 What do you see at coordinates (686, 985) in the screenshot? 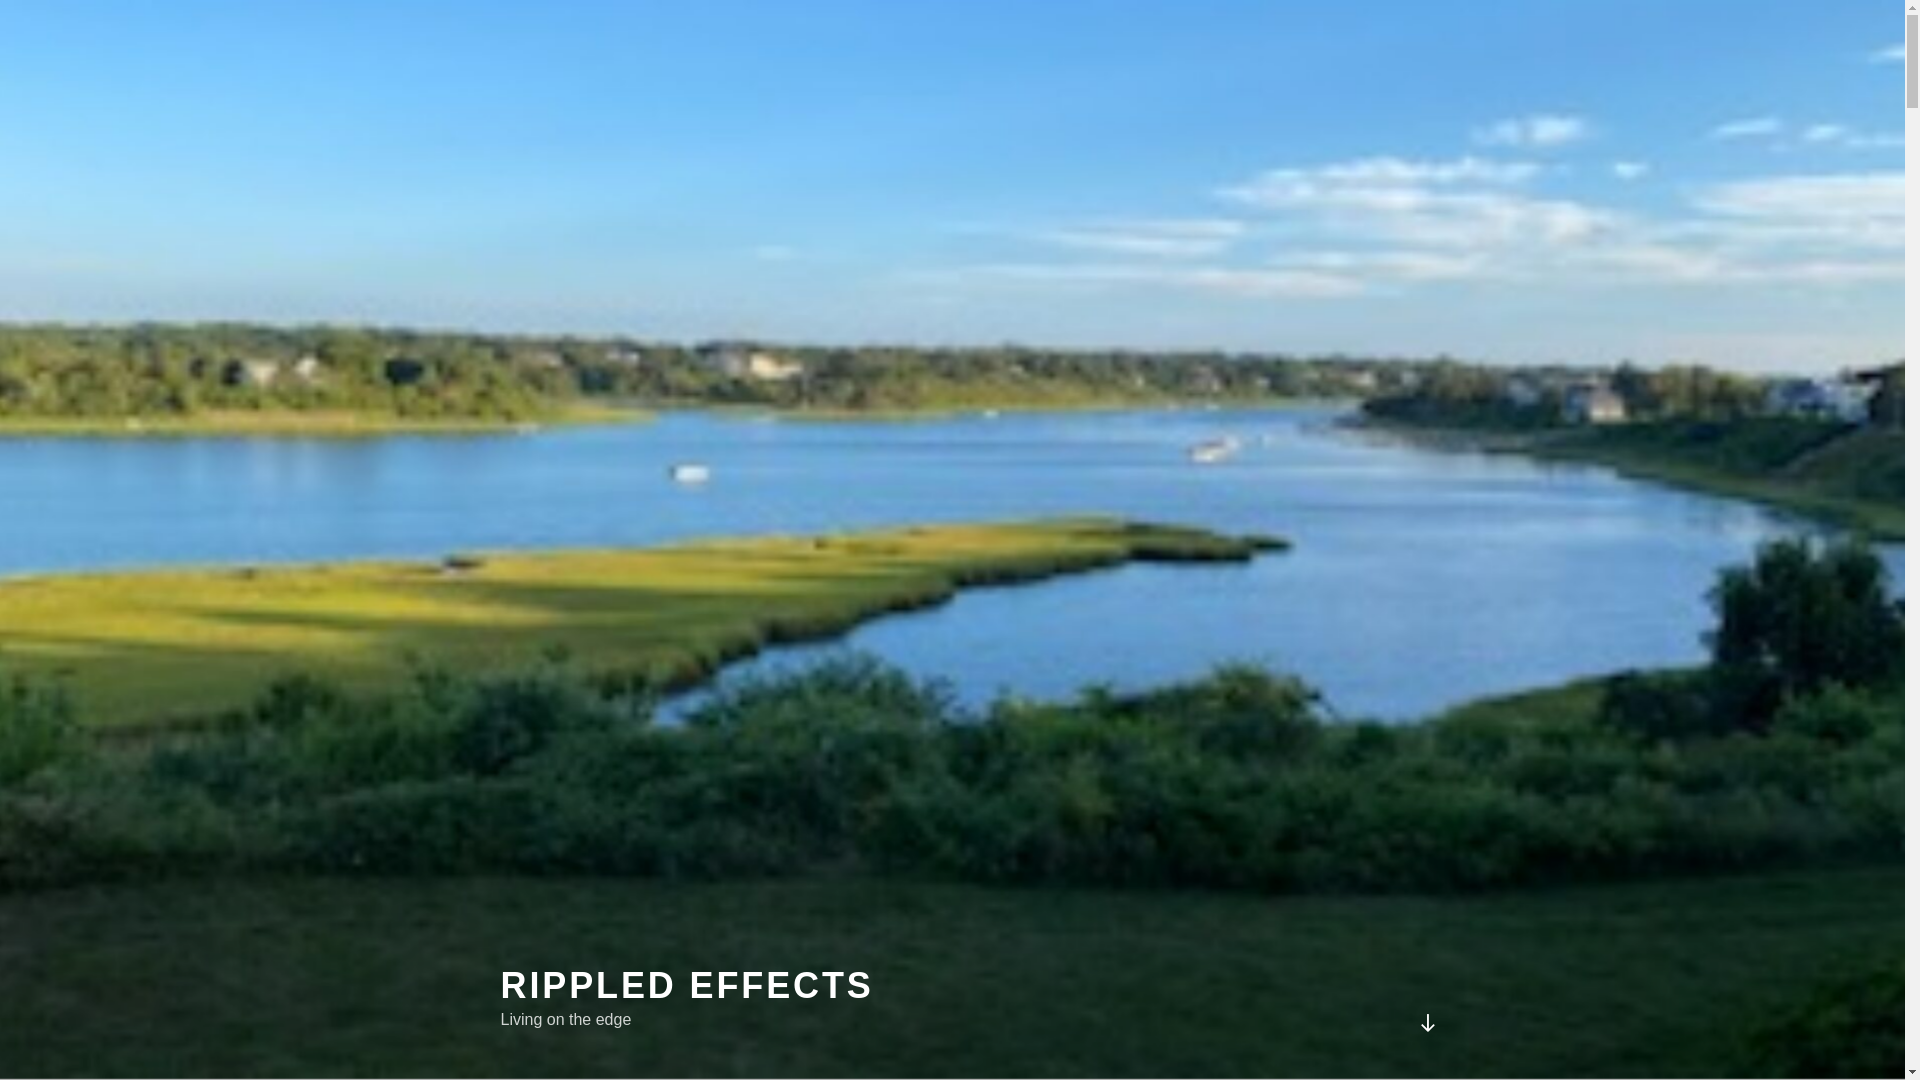
I see `RIPPLED EFFECTS` at bounding box center [686, 985].